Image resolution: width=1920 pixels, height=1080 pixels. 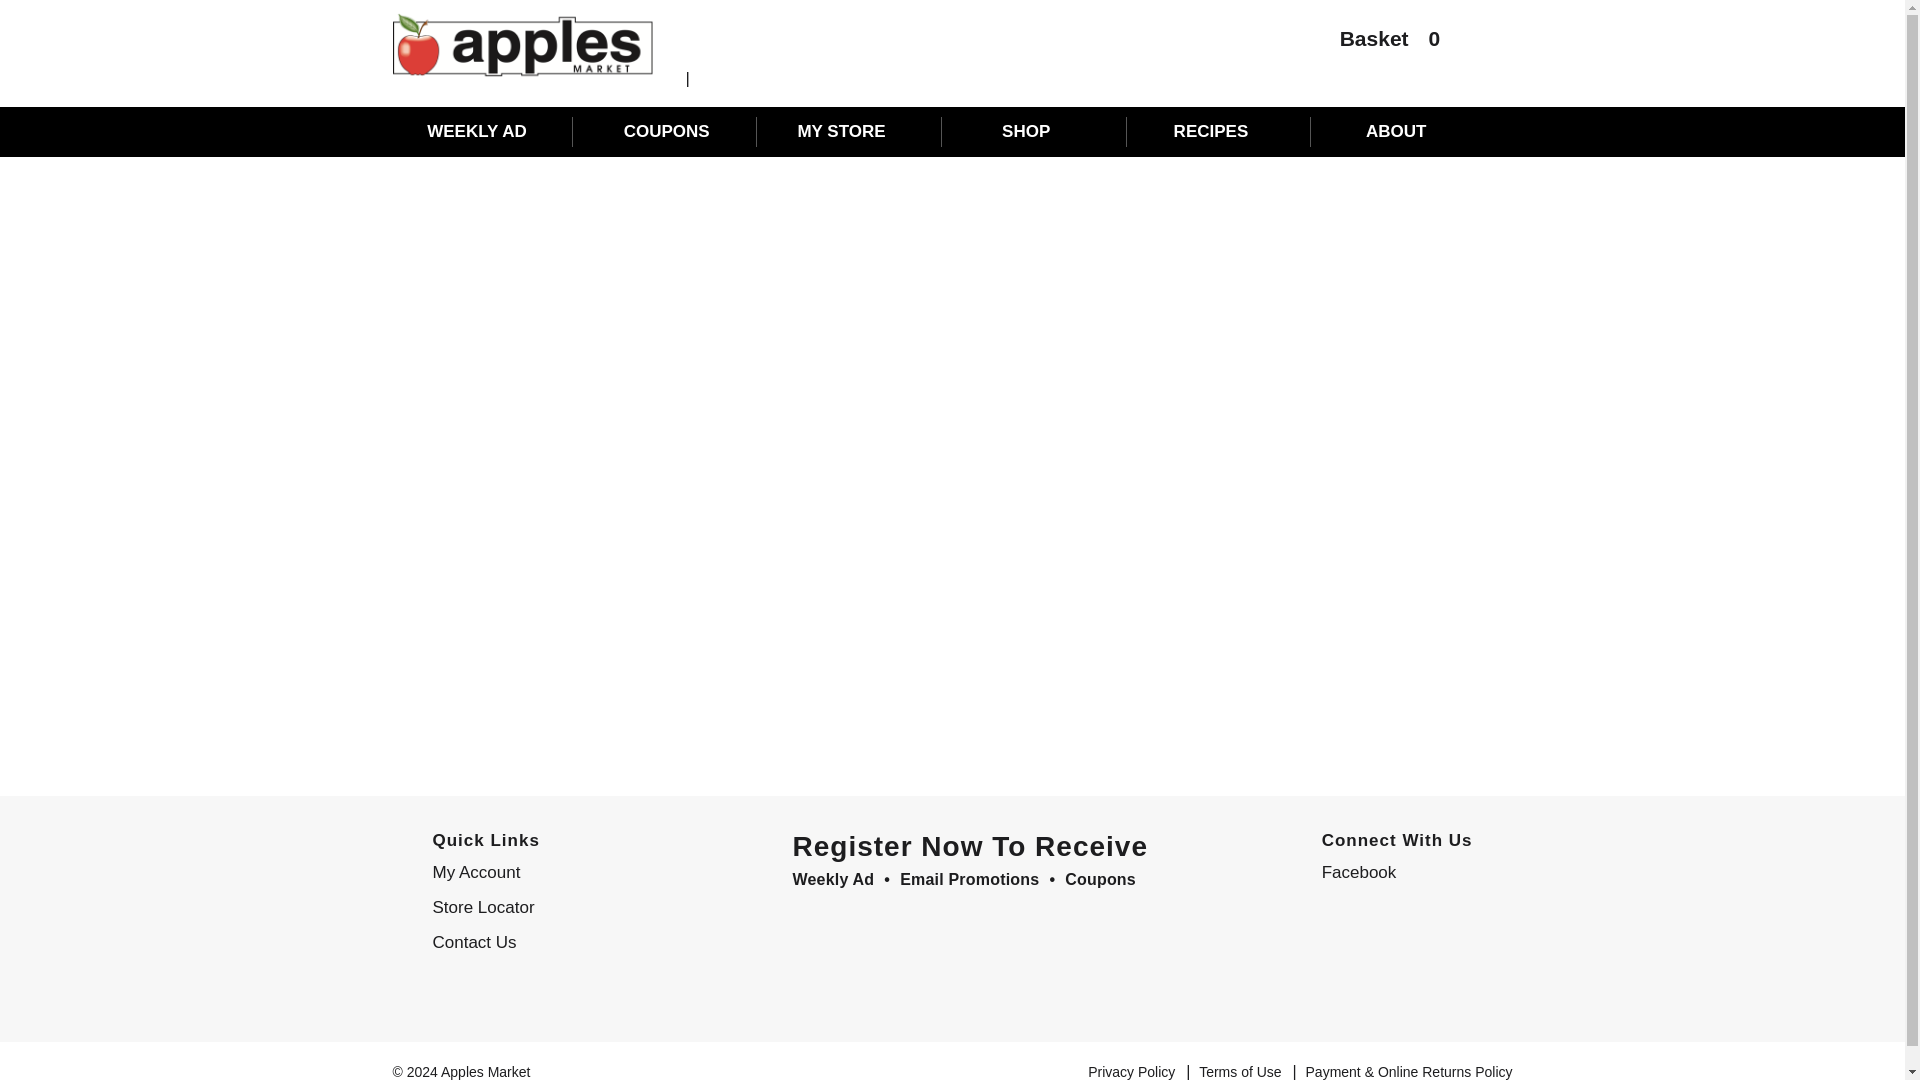 What do you see at coordinates (1392, 872) in the screenshot?
I see `facebook` at bounding box center [1392, 872].